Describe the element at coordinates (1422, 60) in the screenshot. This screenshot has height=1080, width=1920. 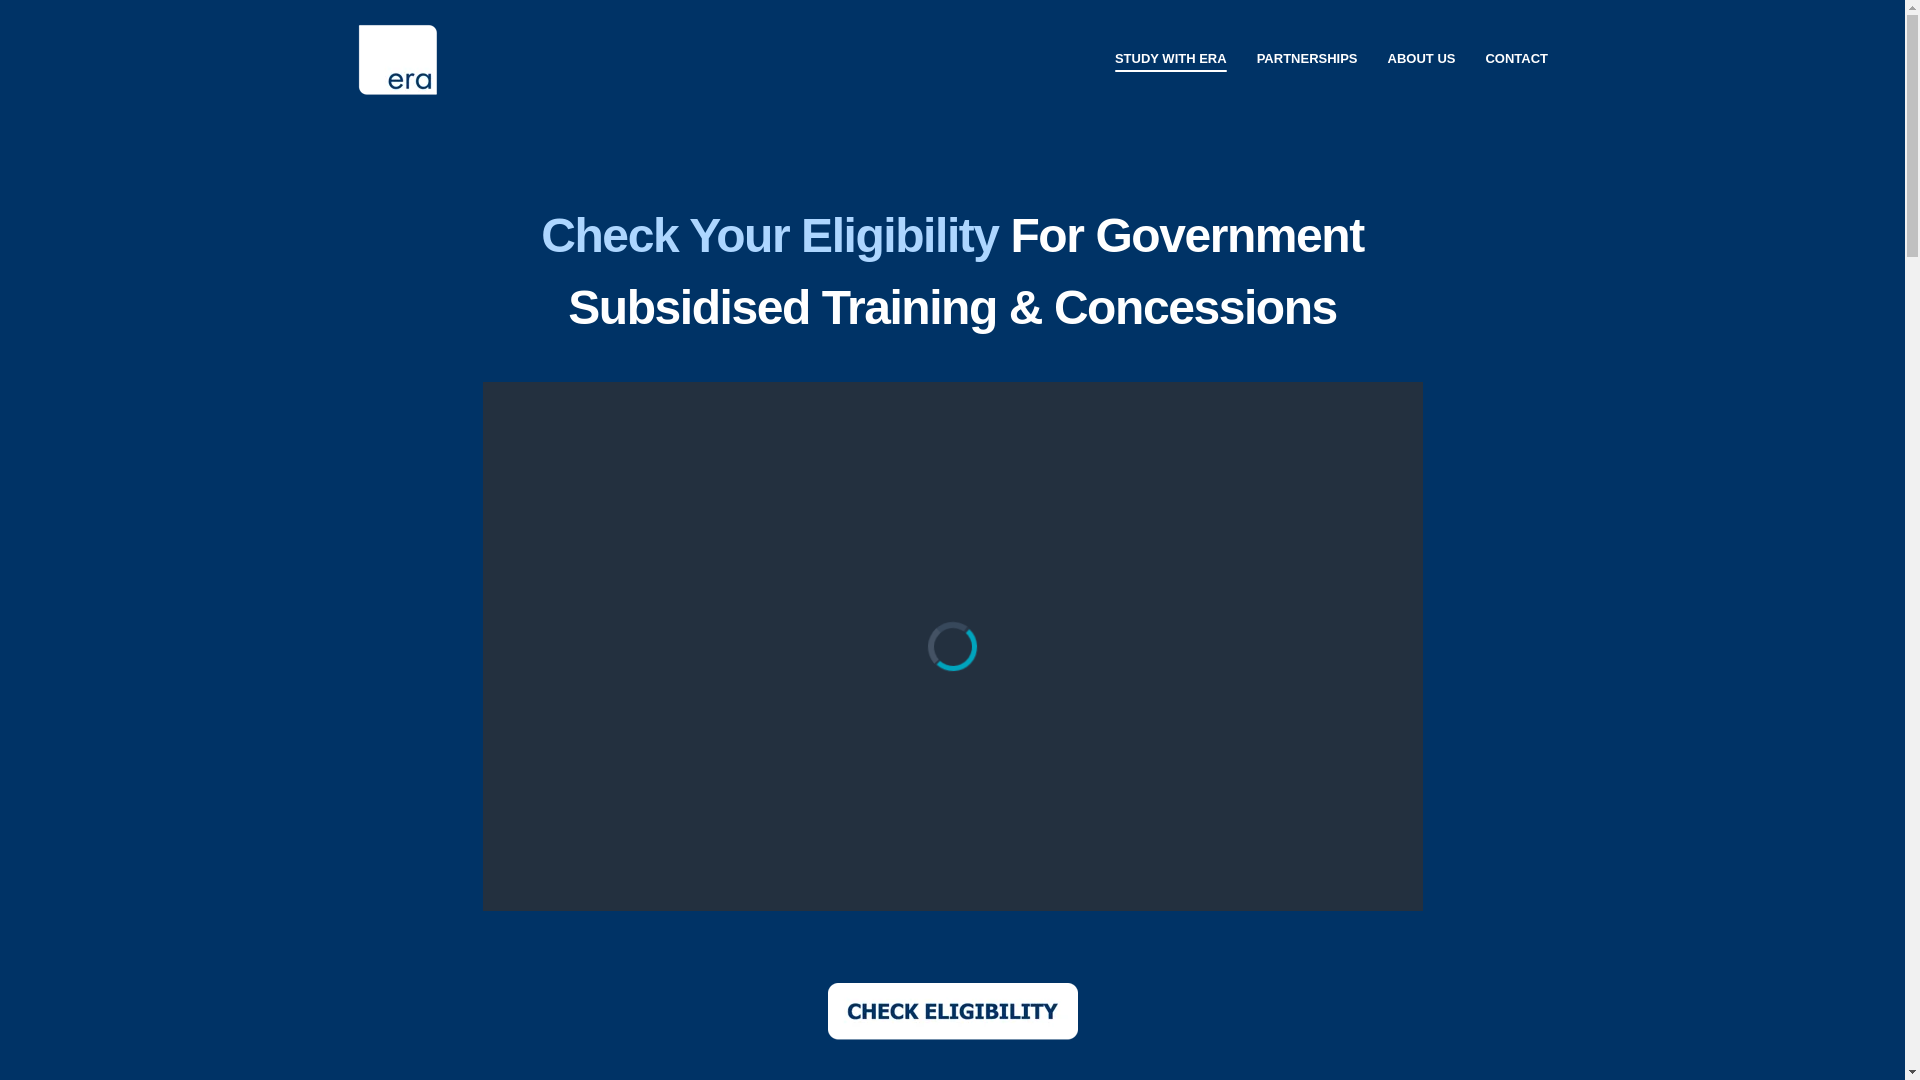
I see `ABOUT US` at that location.